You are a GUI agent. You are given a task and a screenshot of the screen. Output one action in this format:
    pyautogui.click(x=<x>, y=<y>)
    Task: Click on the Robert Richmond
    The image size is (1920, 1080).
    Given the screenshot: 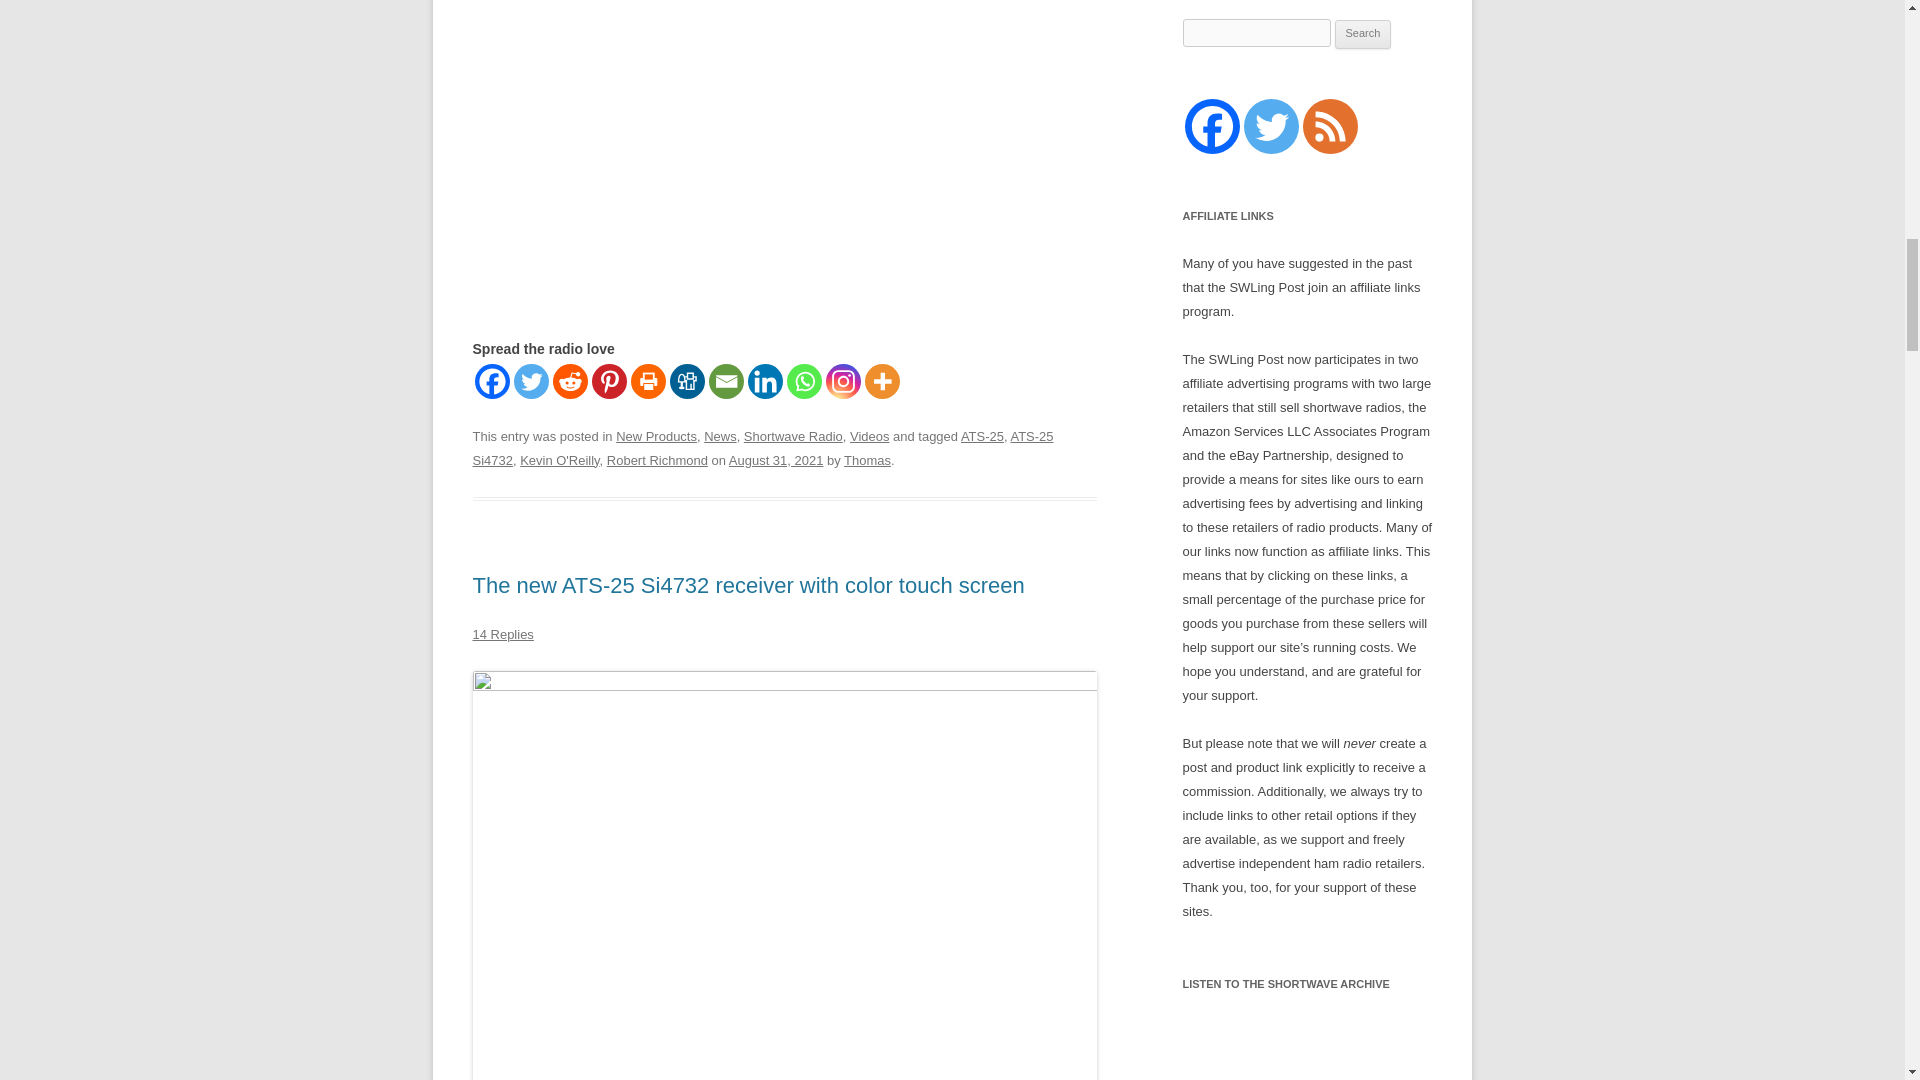 What is the action you would take?
    pyautogui.click(x=657, y=460)
    